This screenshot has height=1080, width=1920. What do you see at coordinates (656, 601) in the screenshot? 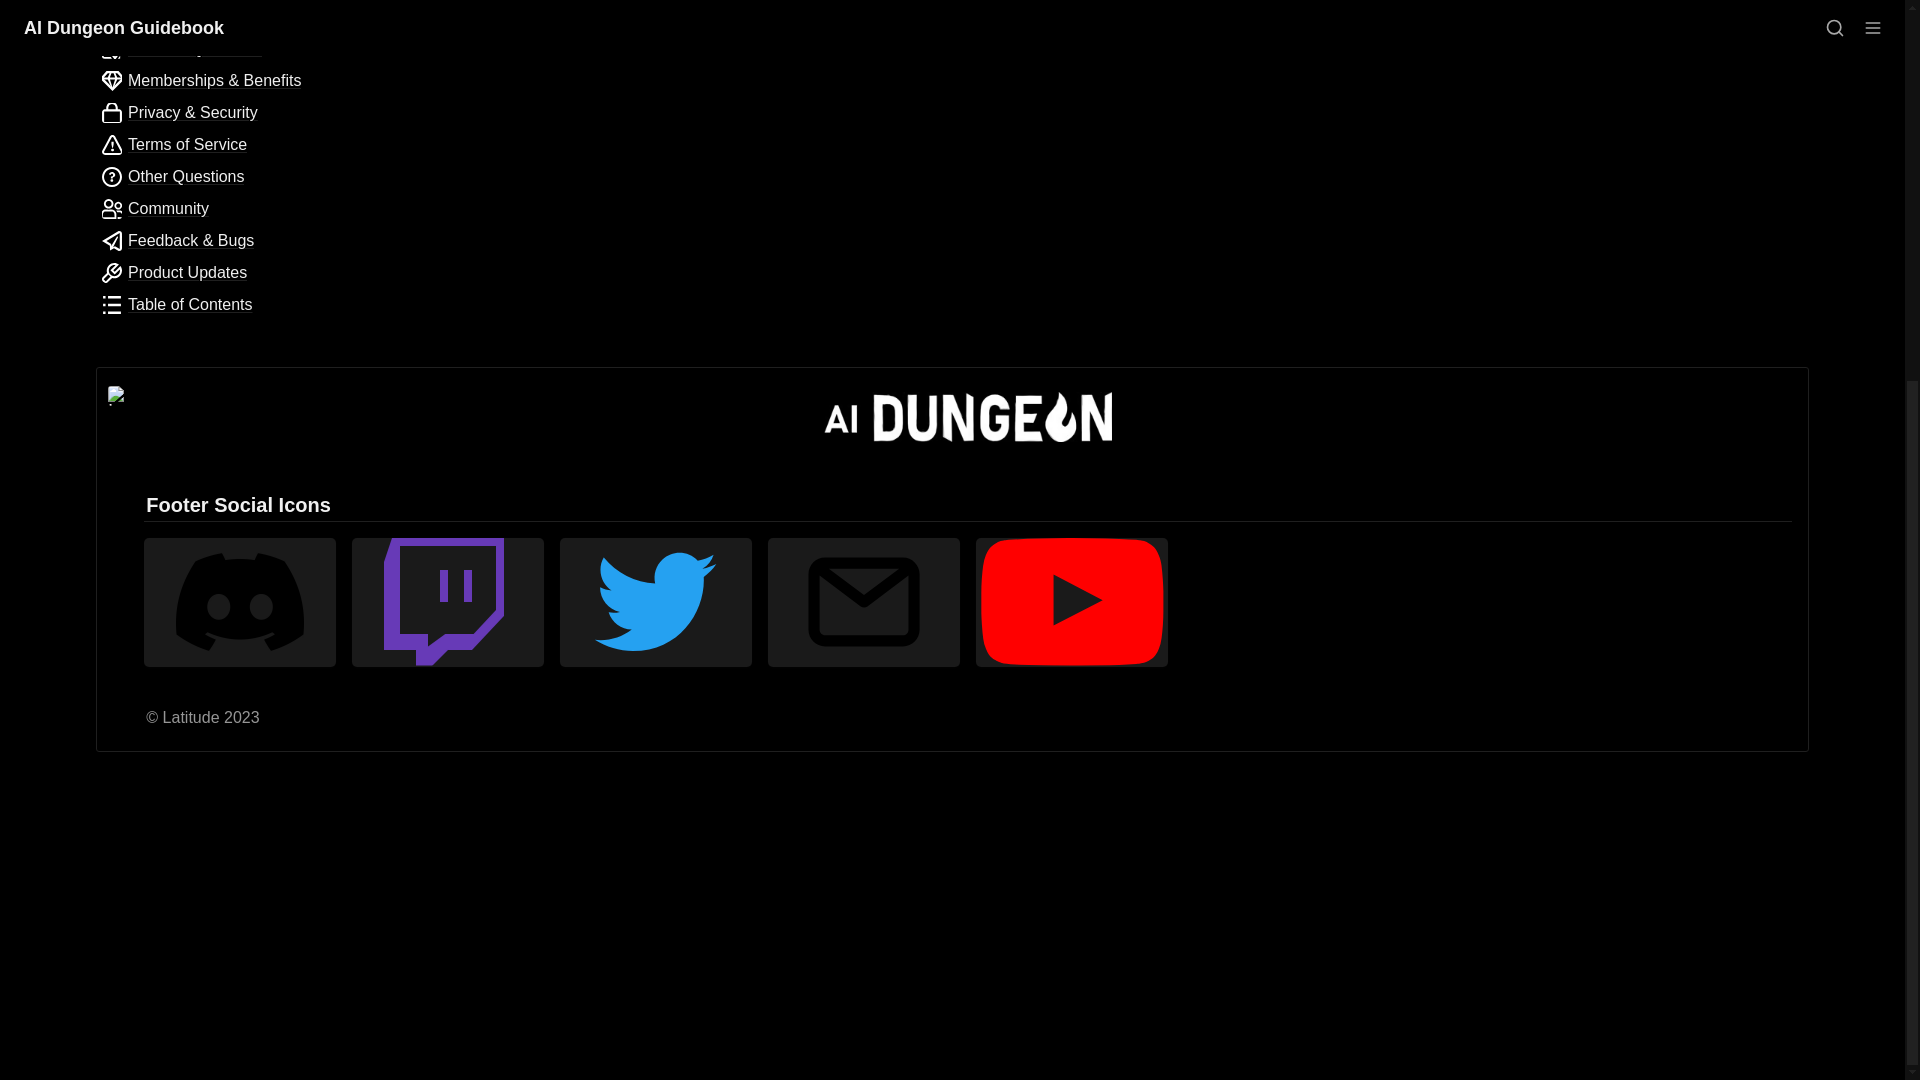
I see `Twitter` at bounding box center [656, 601].